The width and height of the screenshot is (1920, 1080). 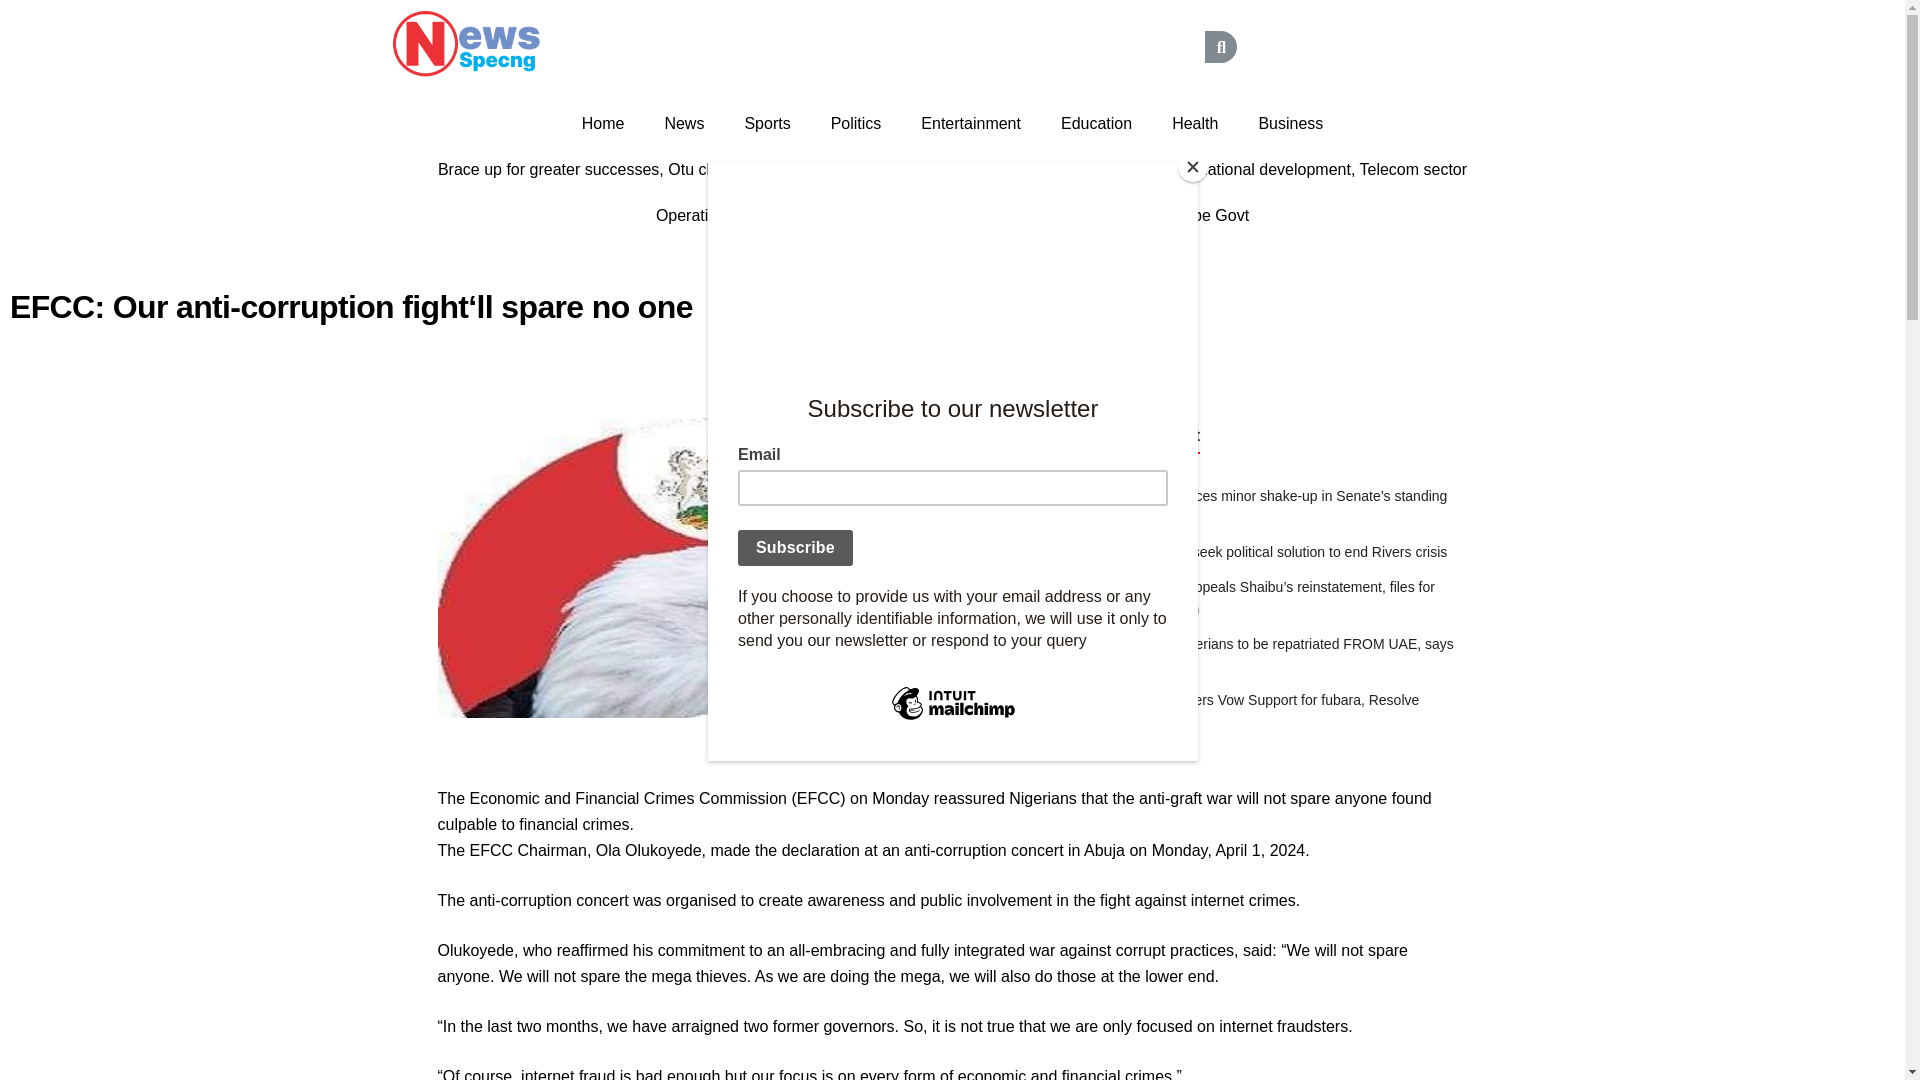 What do you see at coordinates (683, 124) in the screenshot?
I see `News` at bounding box center [683, 124].